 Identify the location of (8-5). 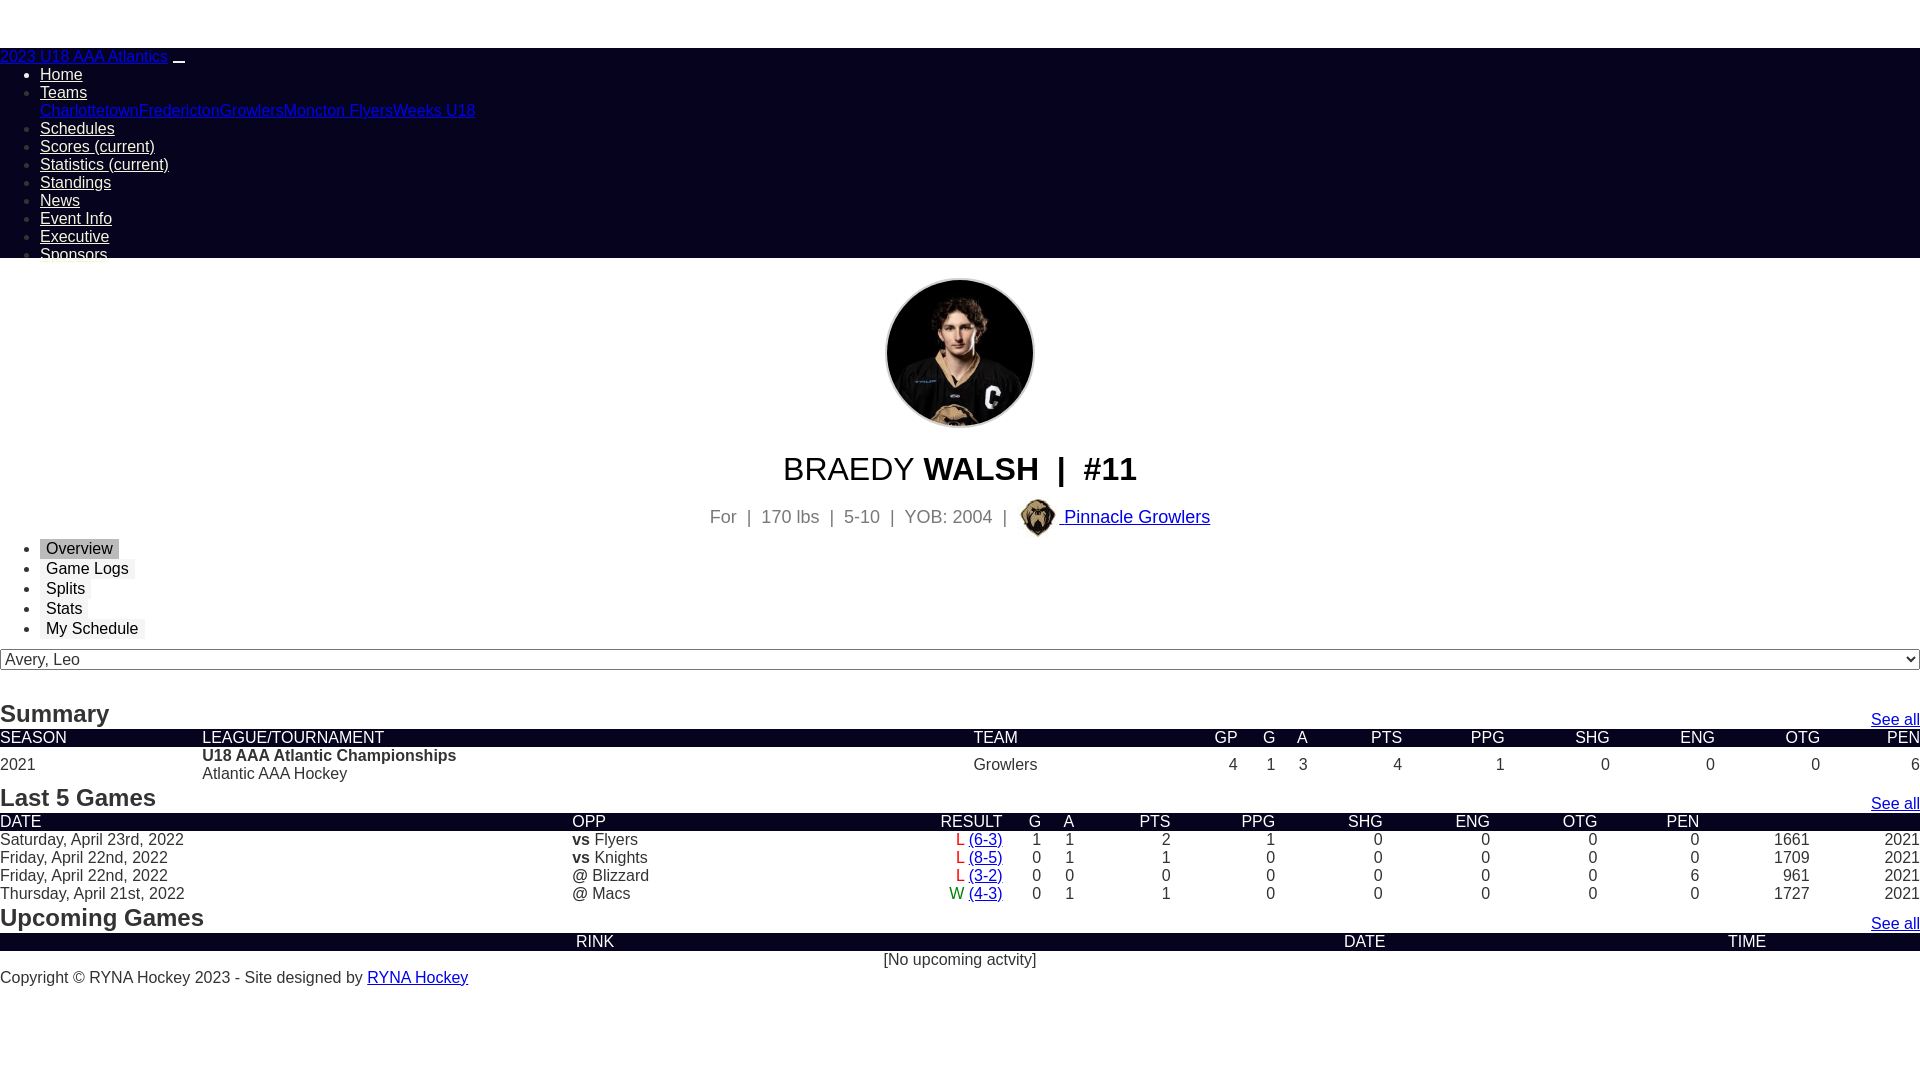
(985, 858).